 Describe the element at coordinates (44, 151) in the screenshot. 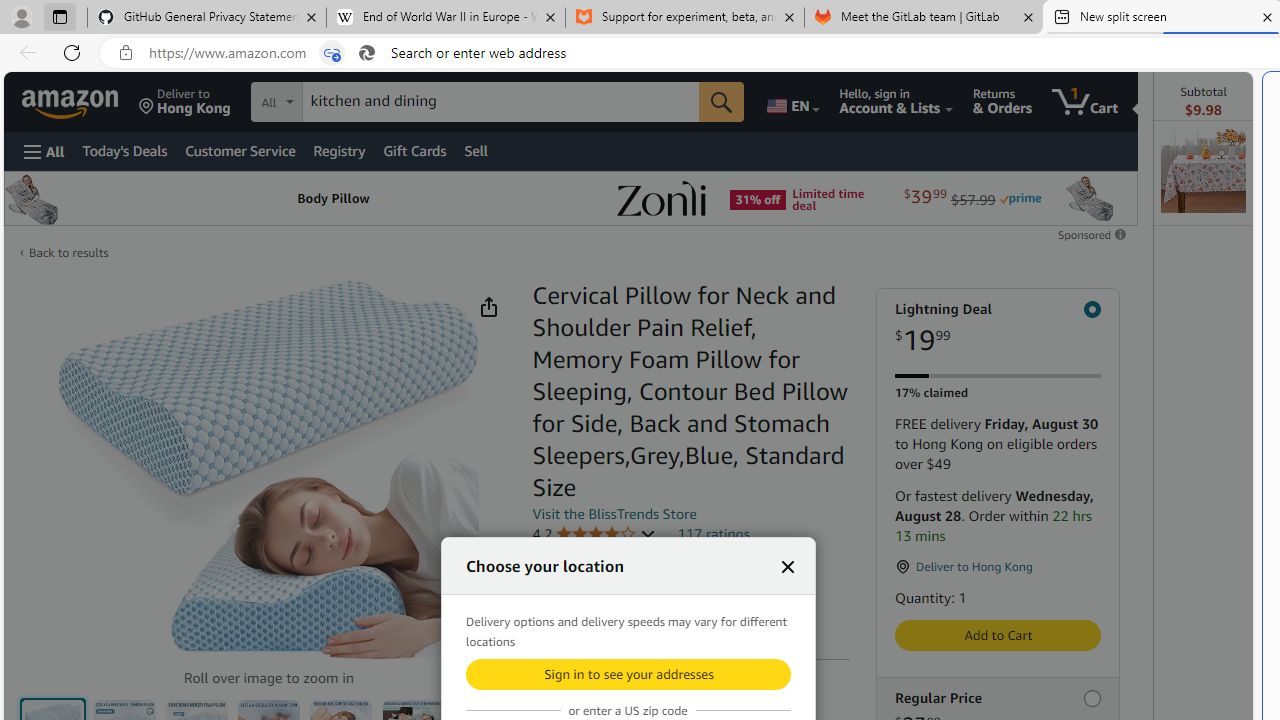

I see `Open Menu` at that location.